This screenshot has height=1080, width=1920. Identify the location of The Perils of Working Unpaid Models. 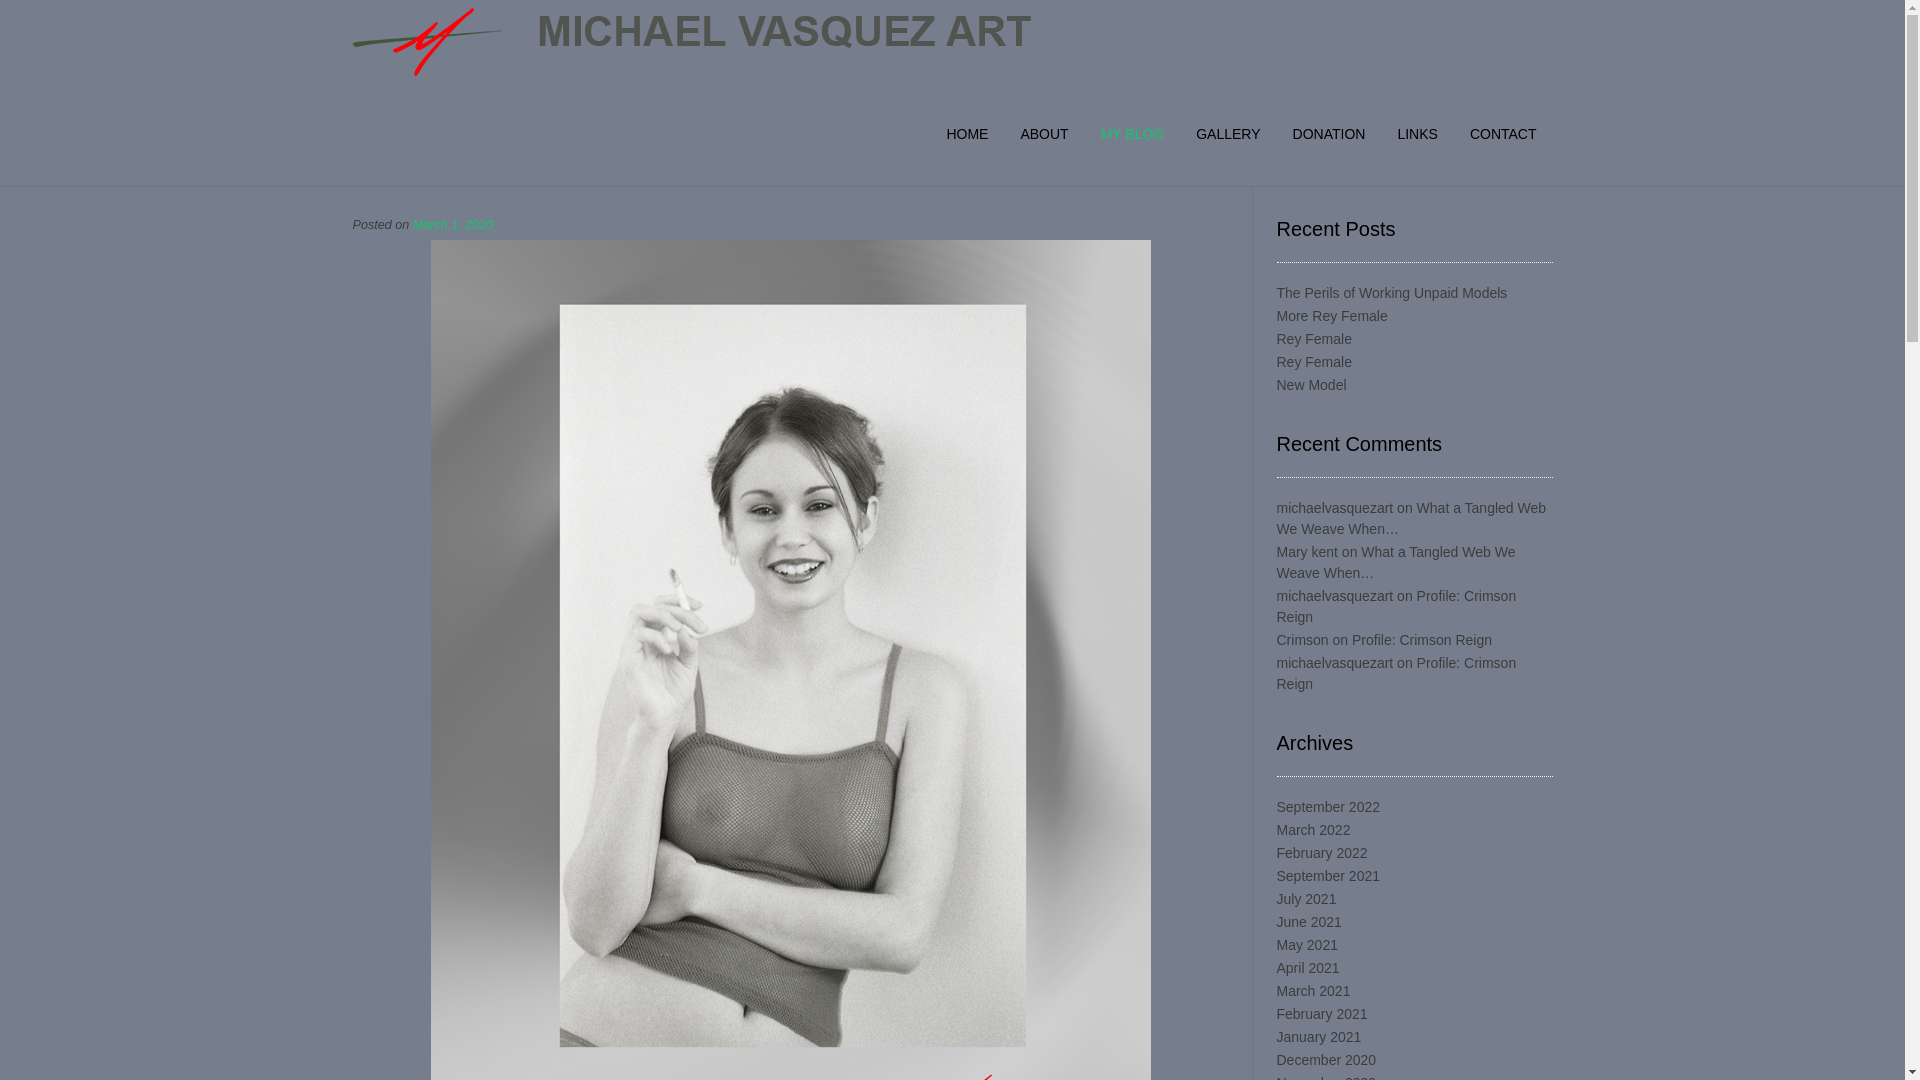
(1392, 293).